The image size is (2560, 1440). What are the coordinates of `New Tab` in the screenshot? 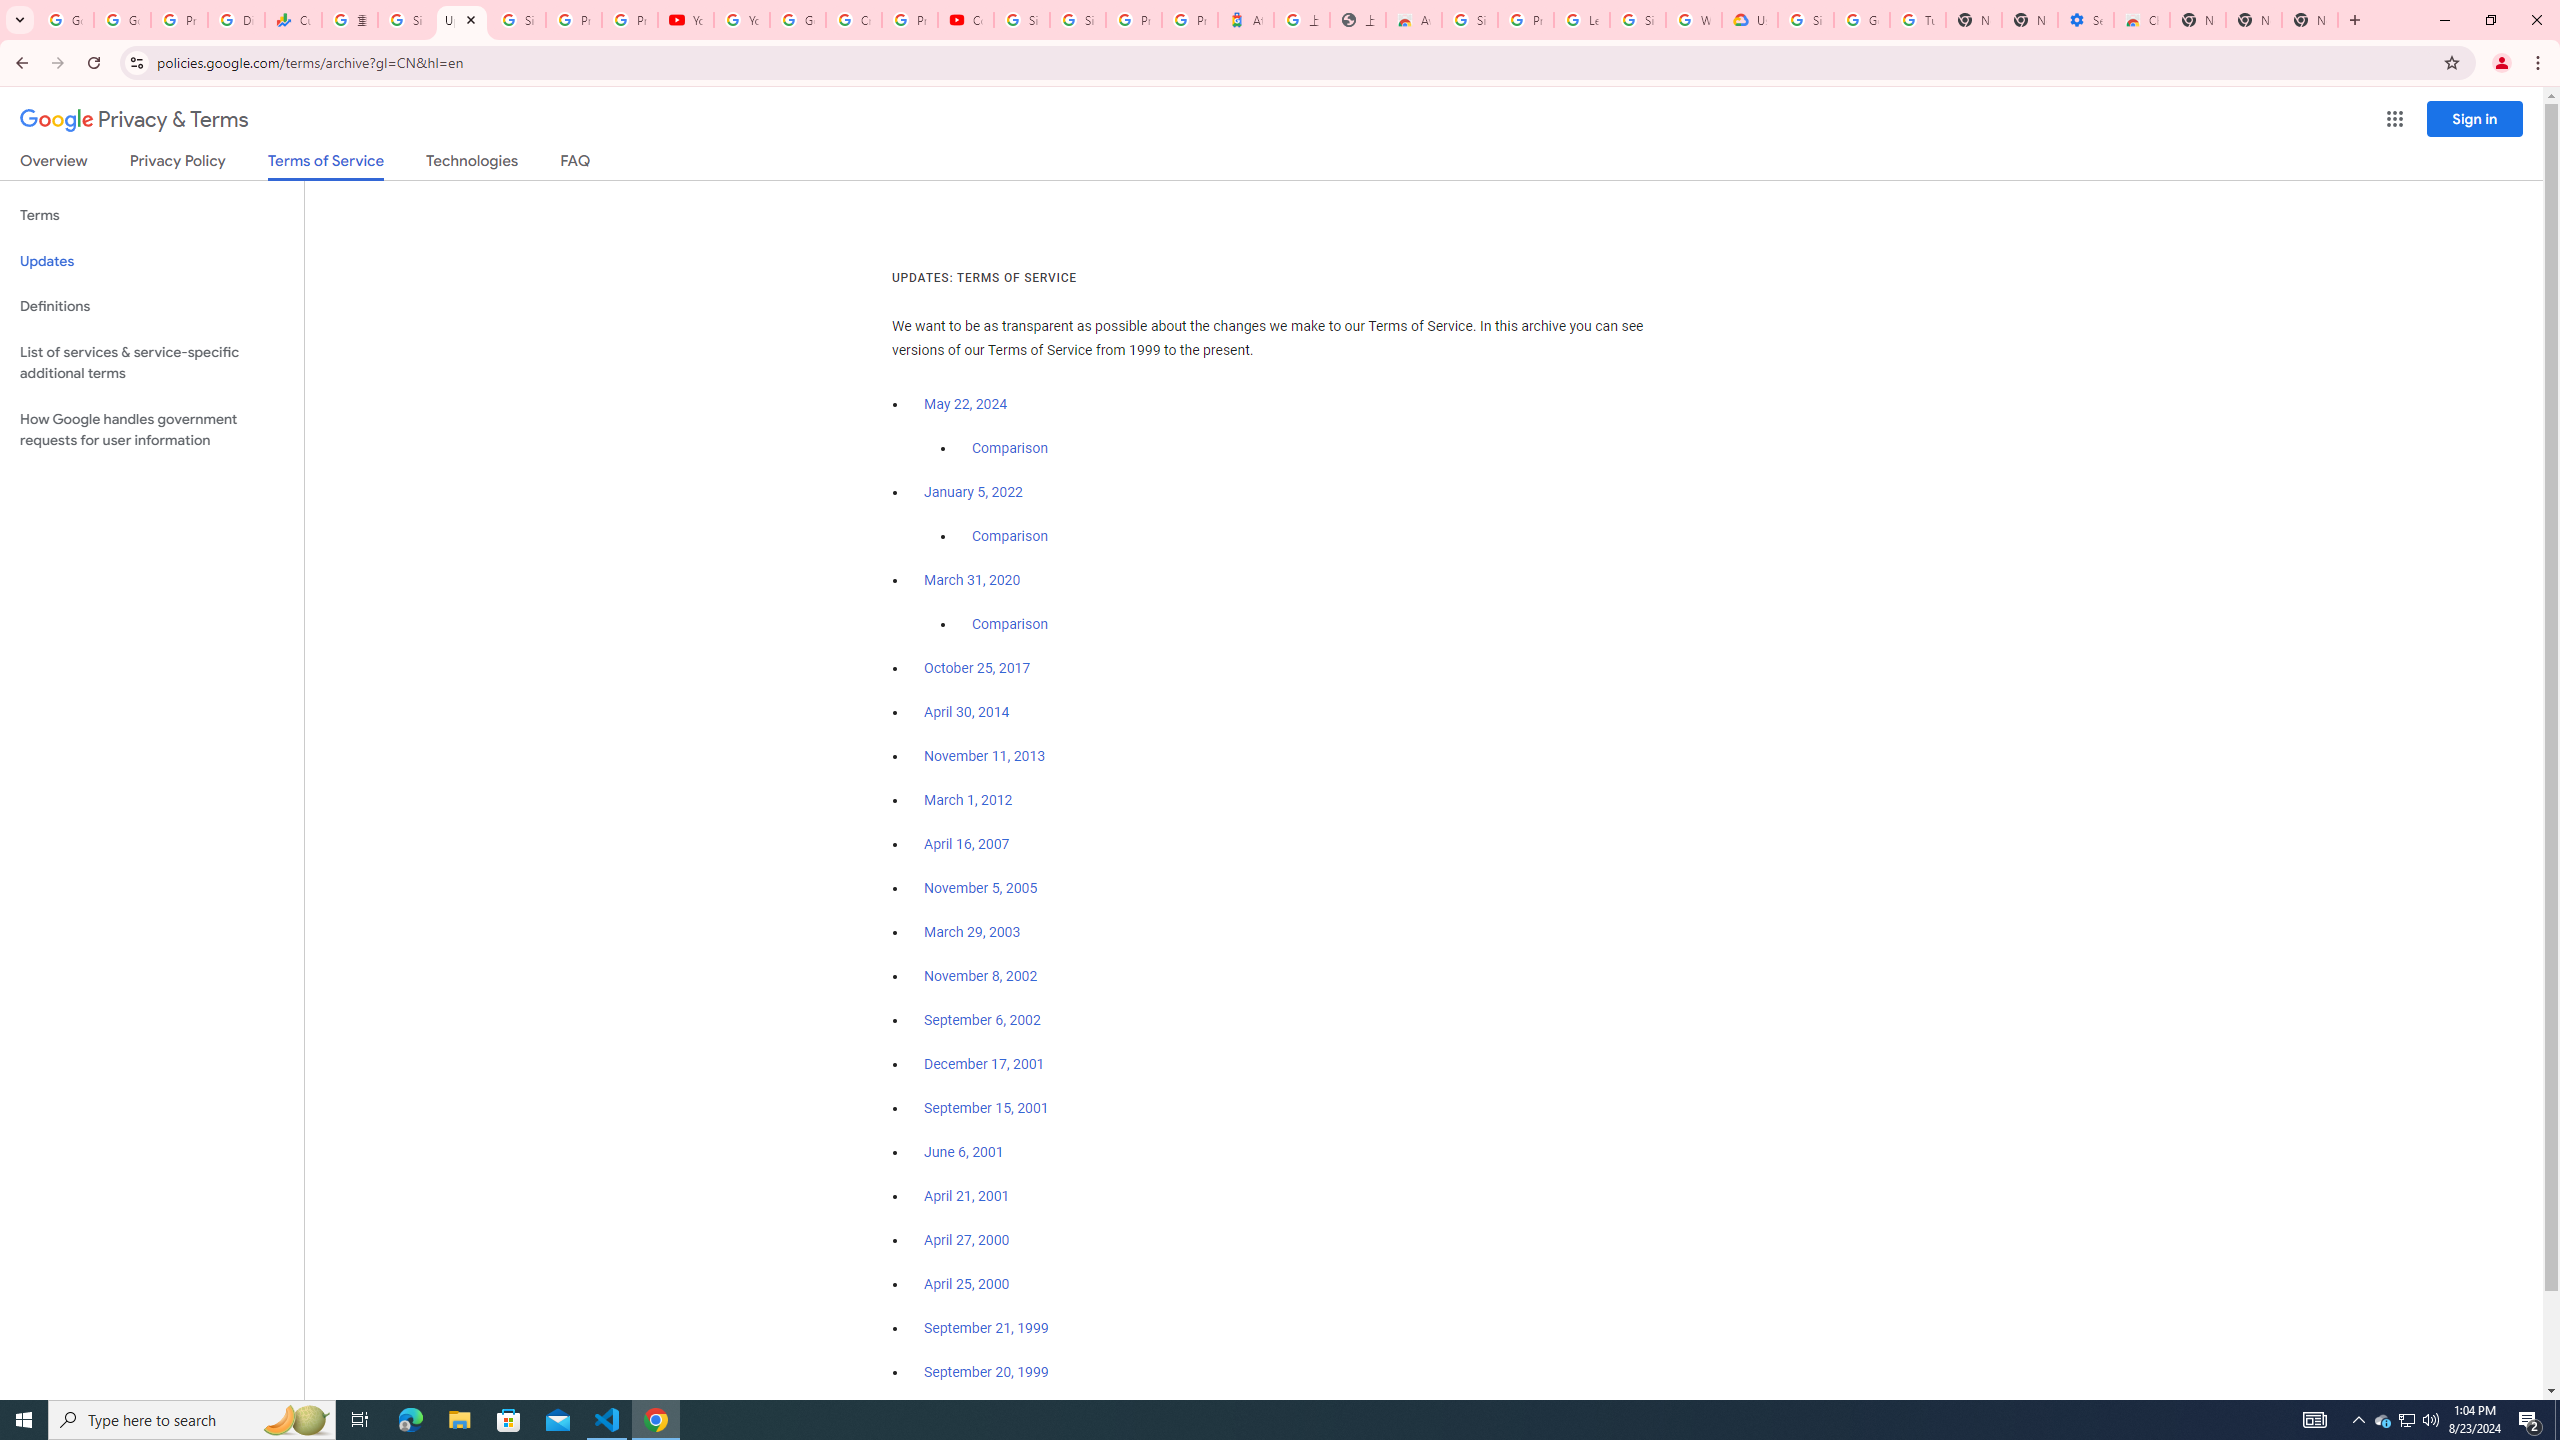 It's located at (2197, 20).